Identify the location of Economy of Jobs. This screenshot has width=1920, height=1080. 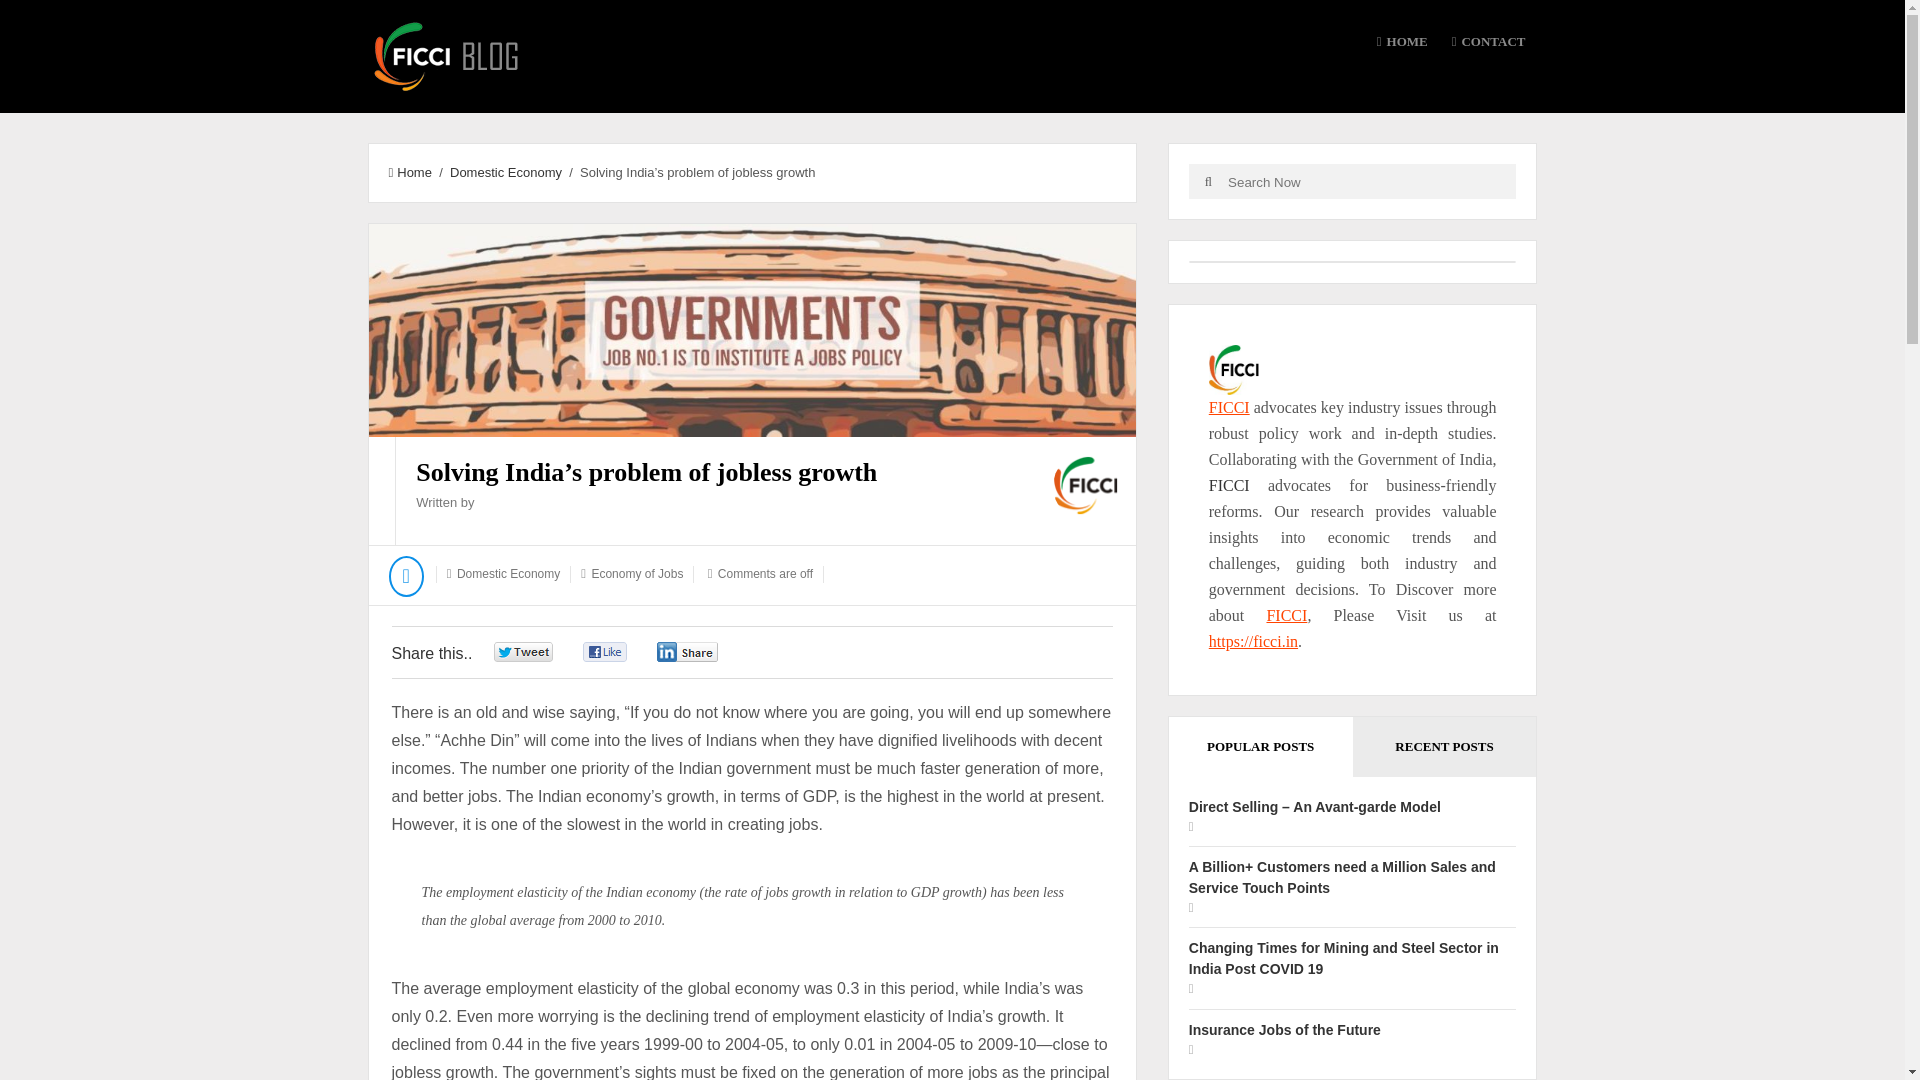
(637, 574).